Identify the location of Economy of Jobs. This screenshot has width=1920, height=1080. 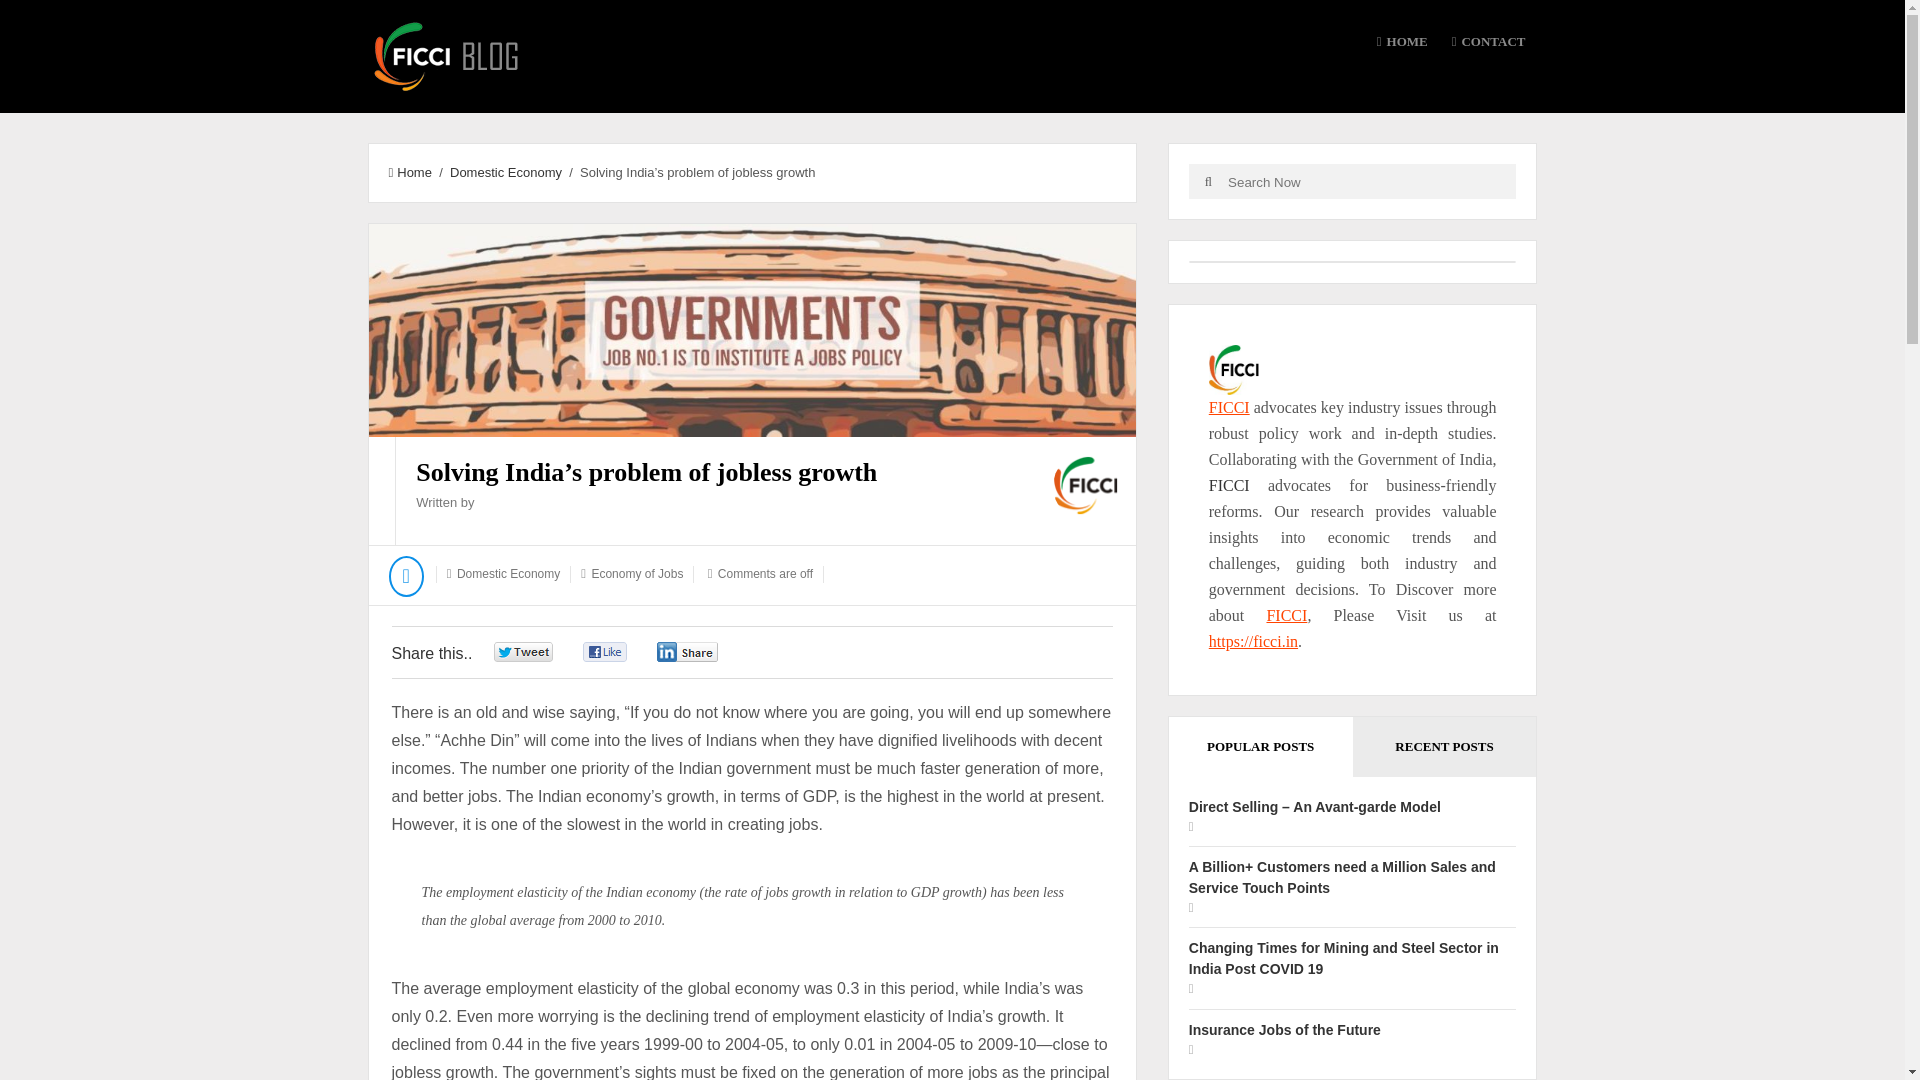
(637, 574).